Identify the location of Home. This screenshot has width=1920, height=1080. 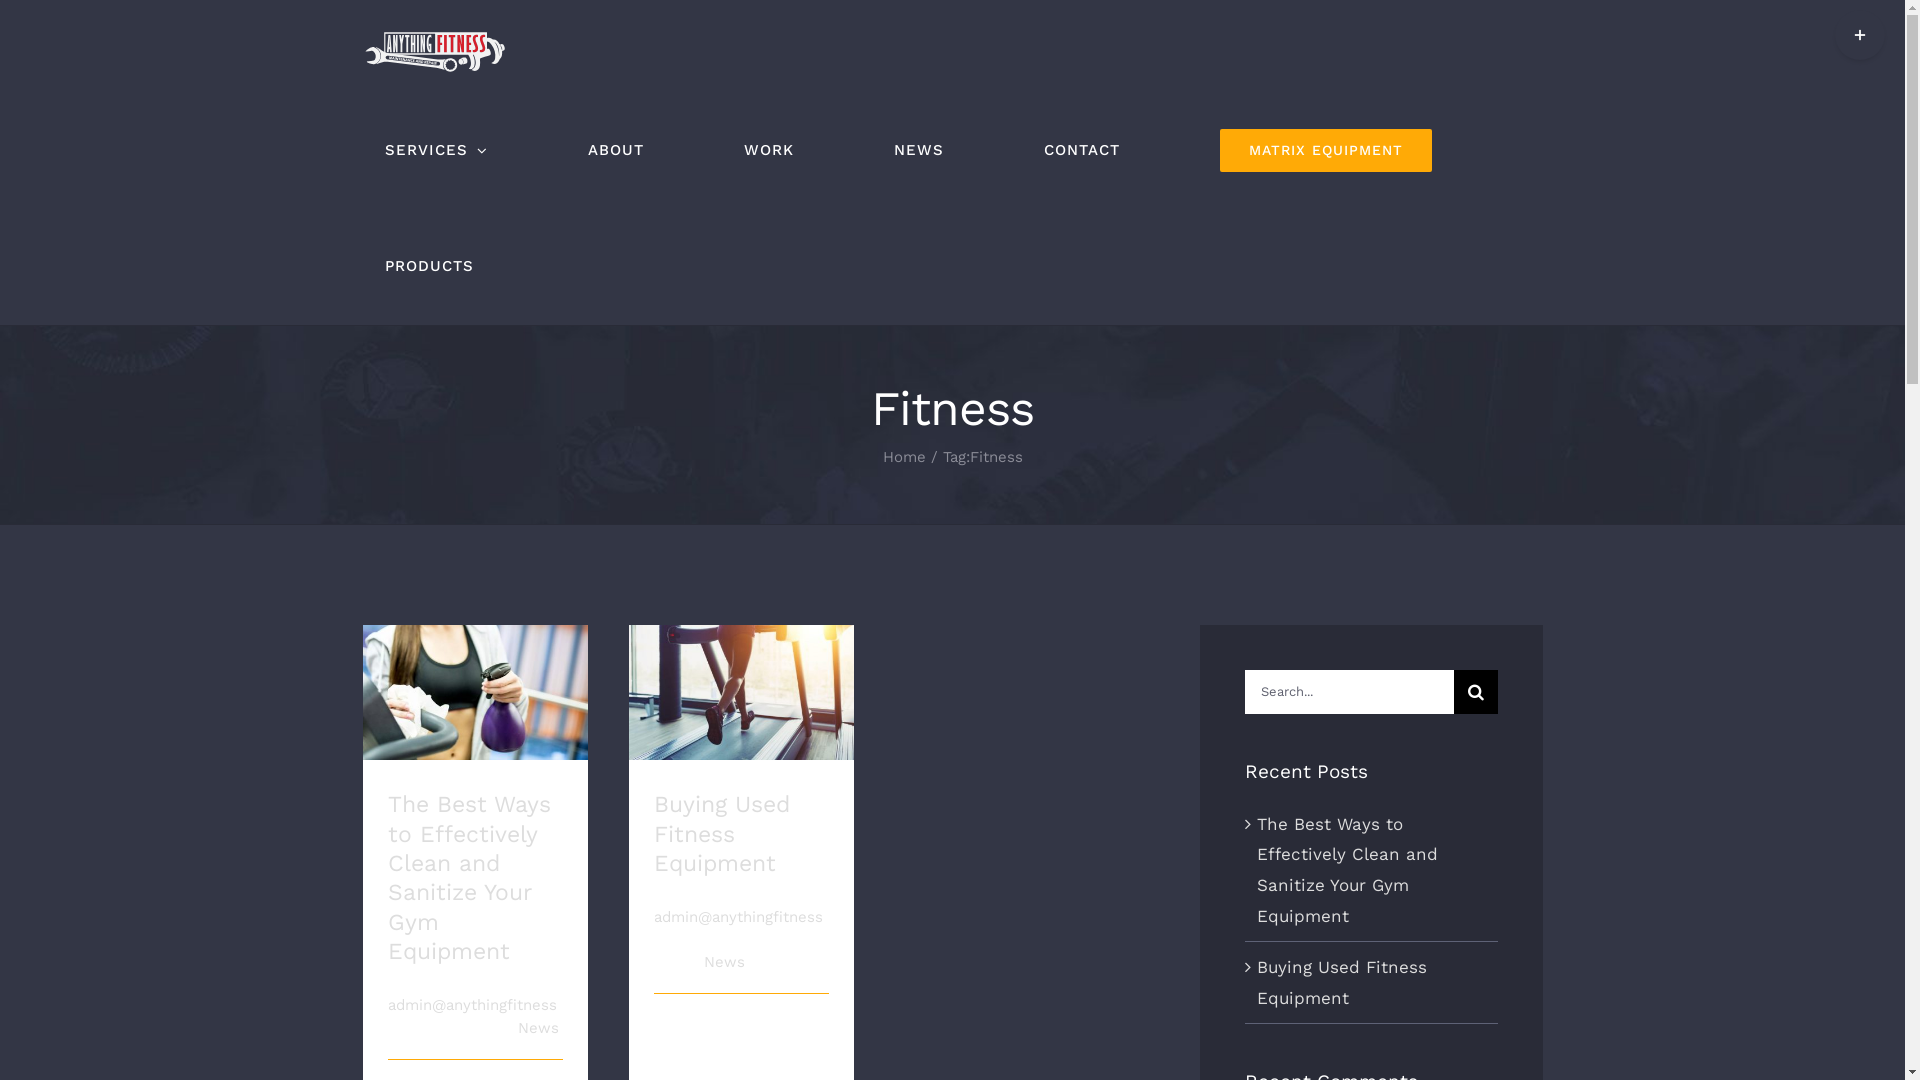
(904, 457).